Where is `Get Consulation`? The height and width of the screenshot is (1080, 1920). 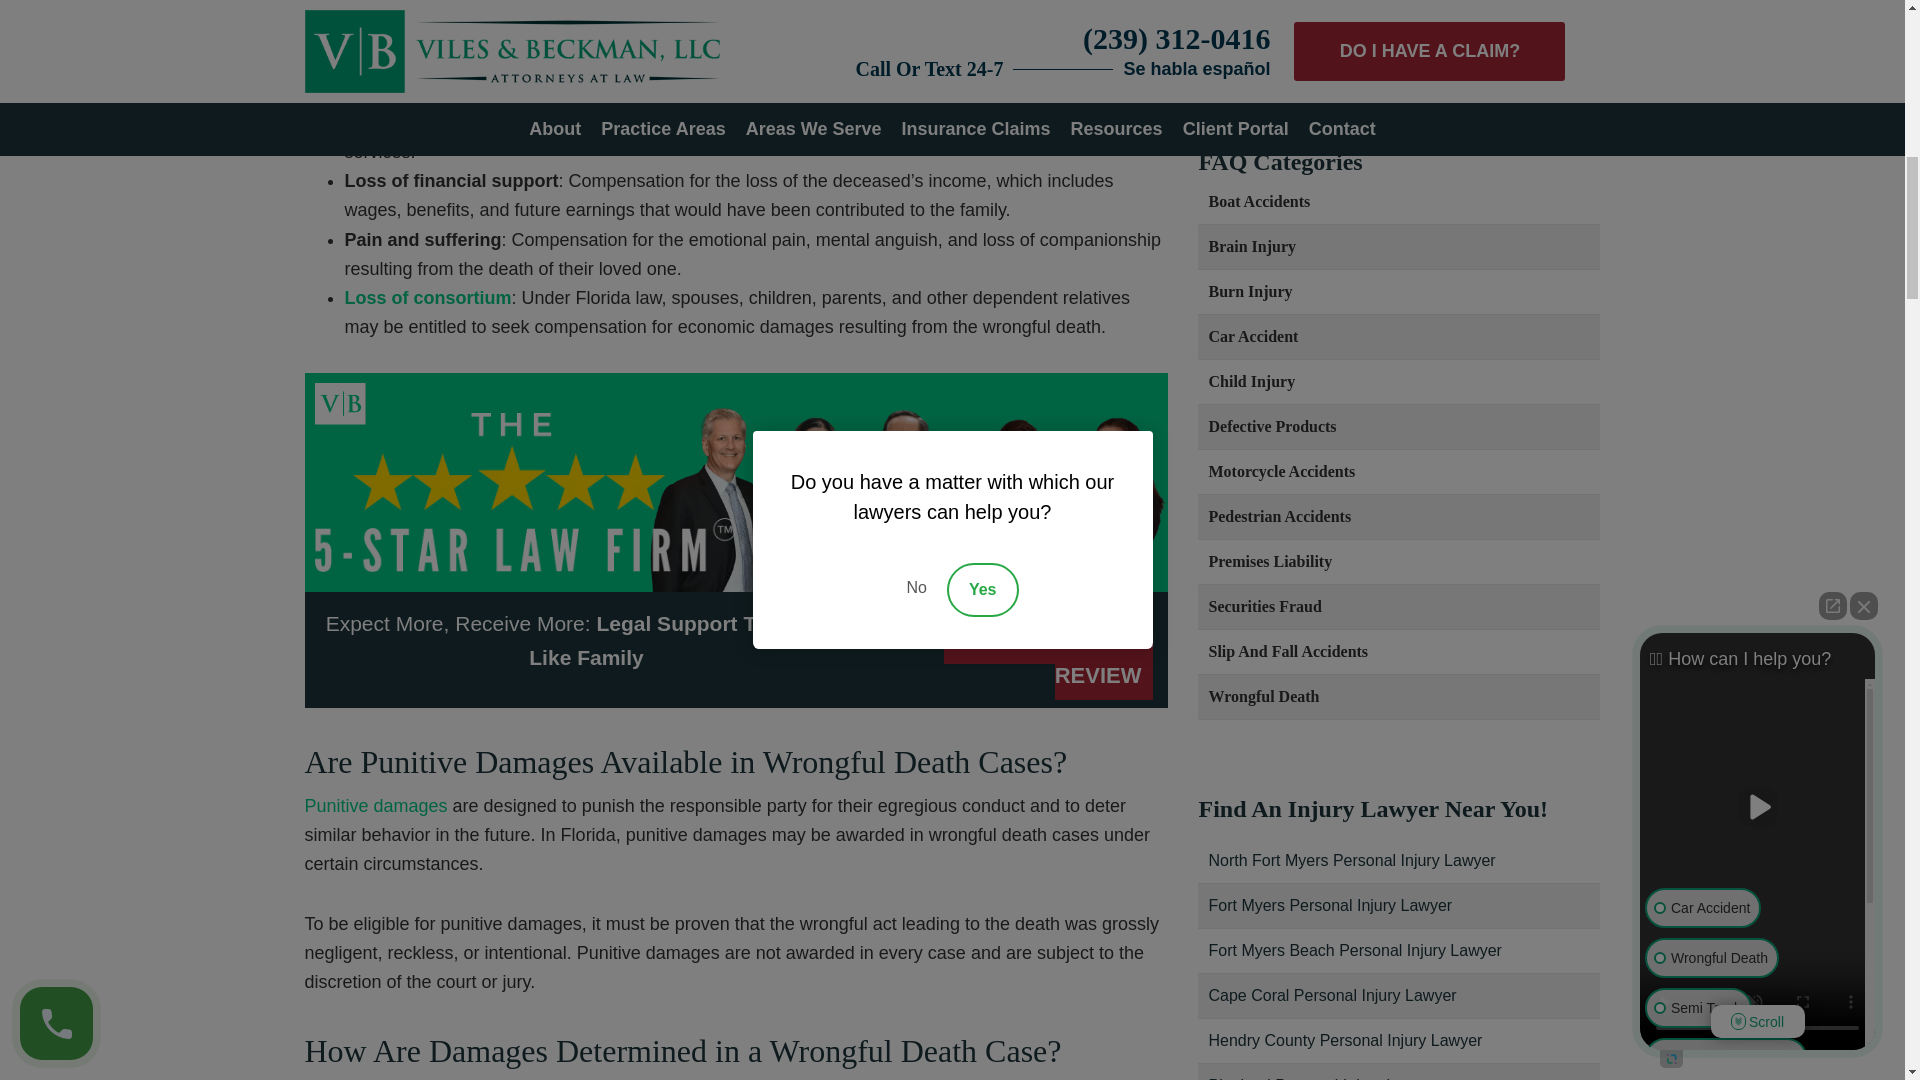
Get Consulation is located at coordinates (1398, 44).